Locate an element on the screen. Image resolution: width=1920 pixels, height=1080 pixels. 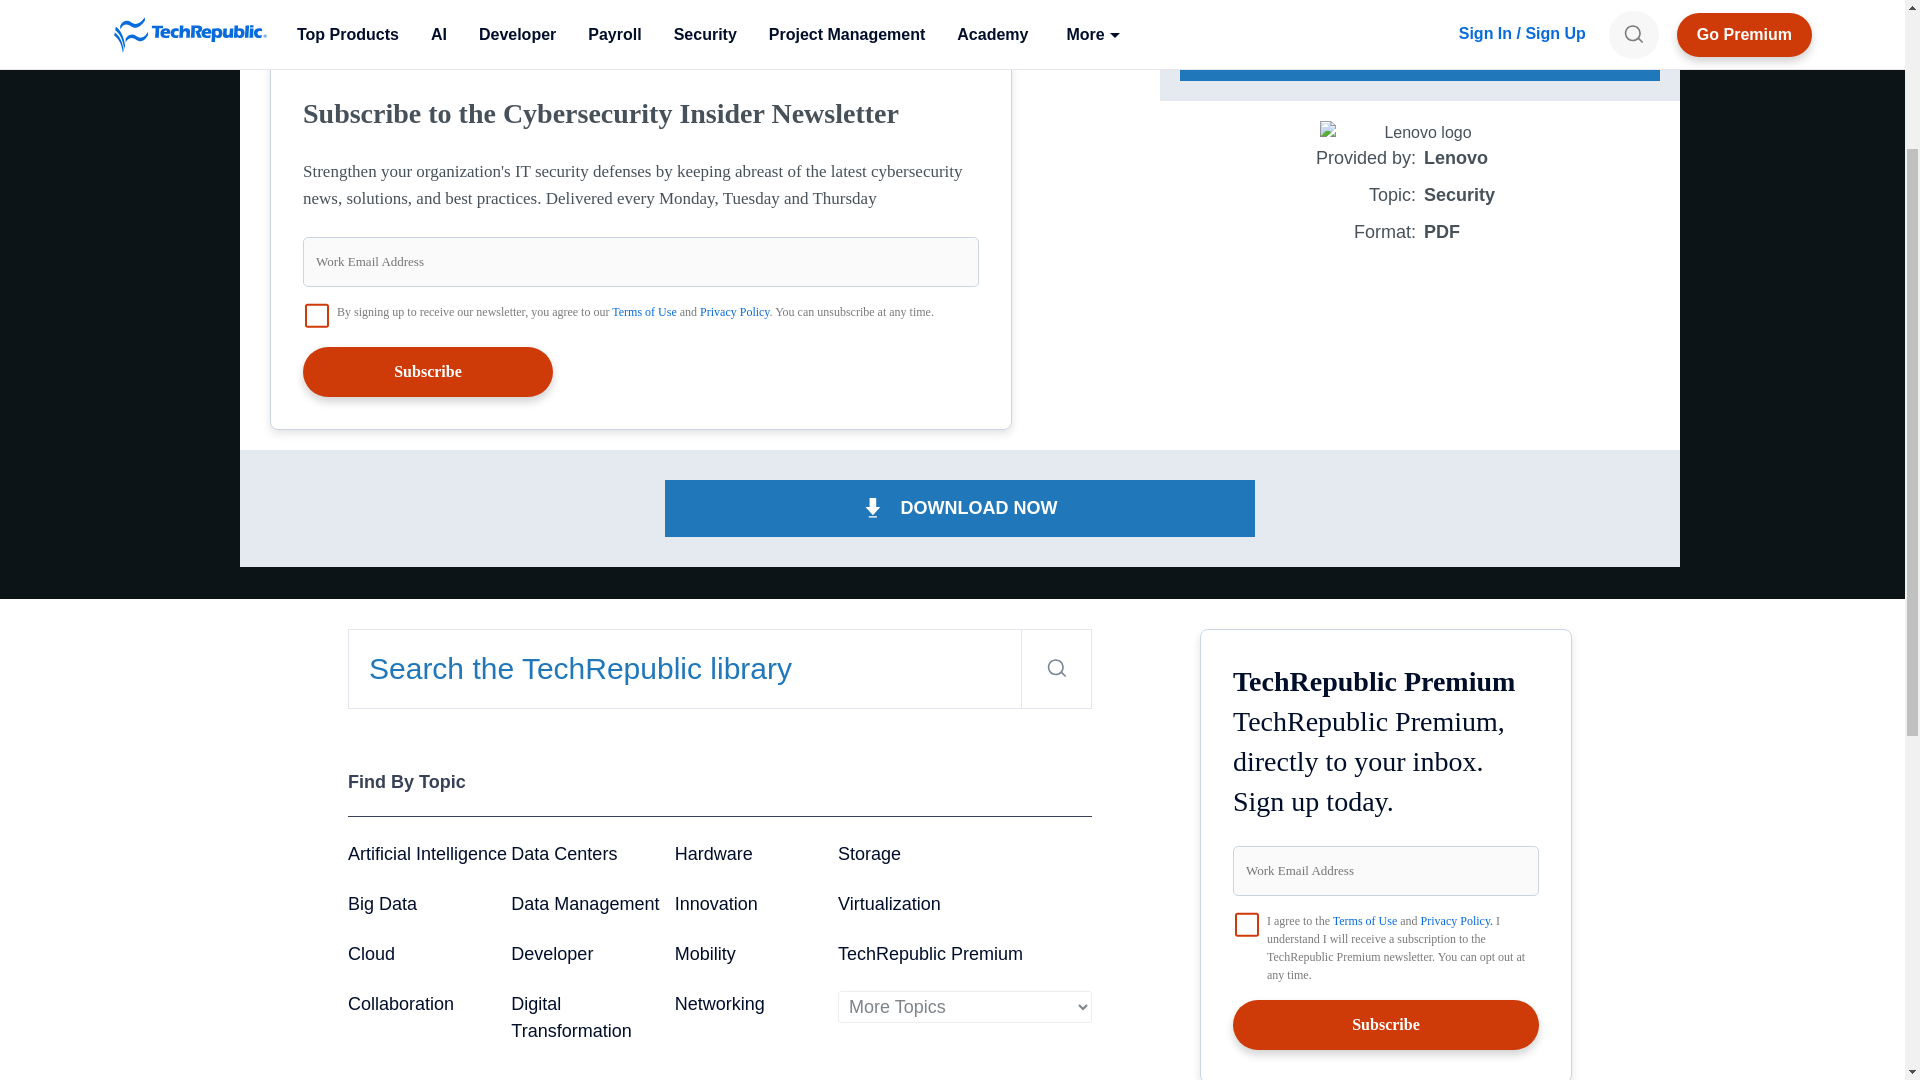
Terms of Use is located at coordinates (644, 311).